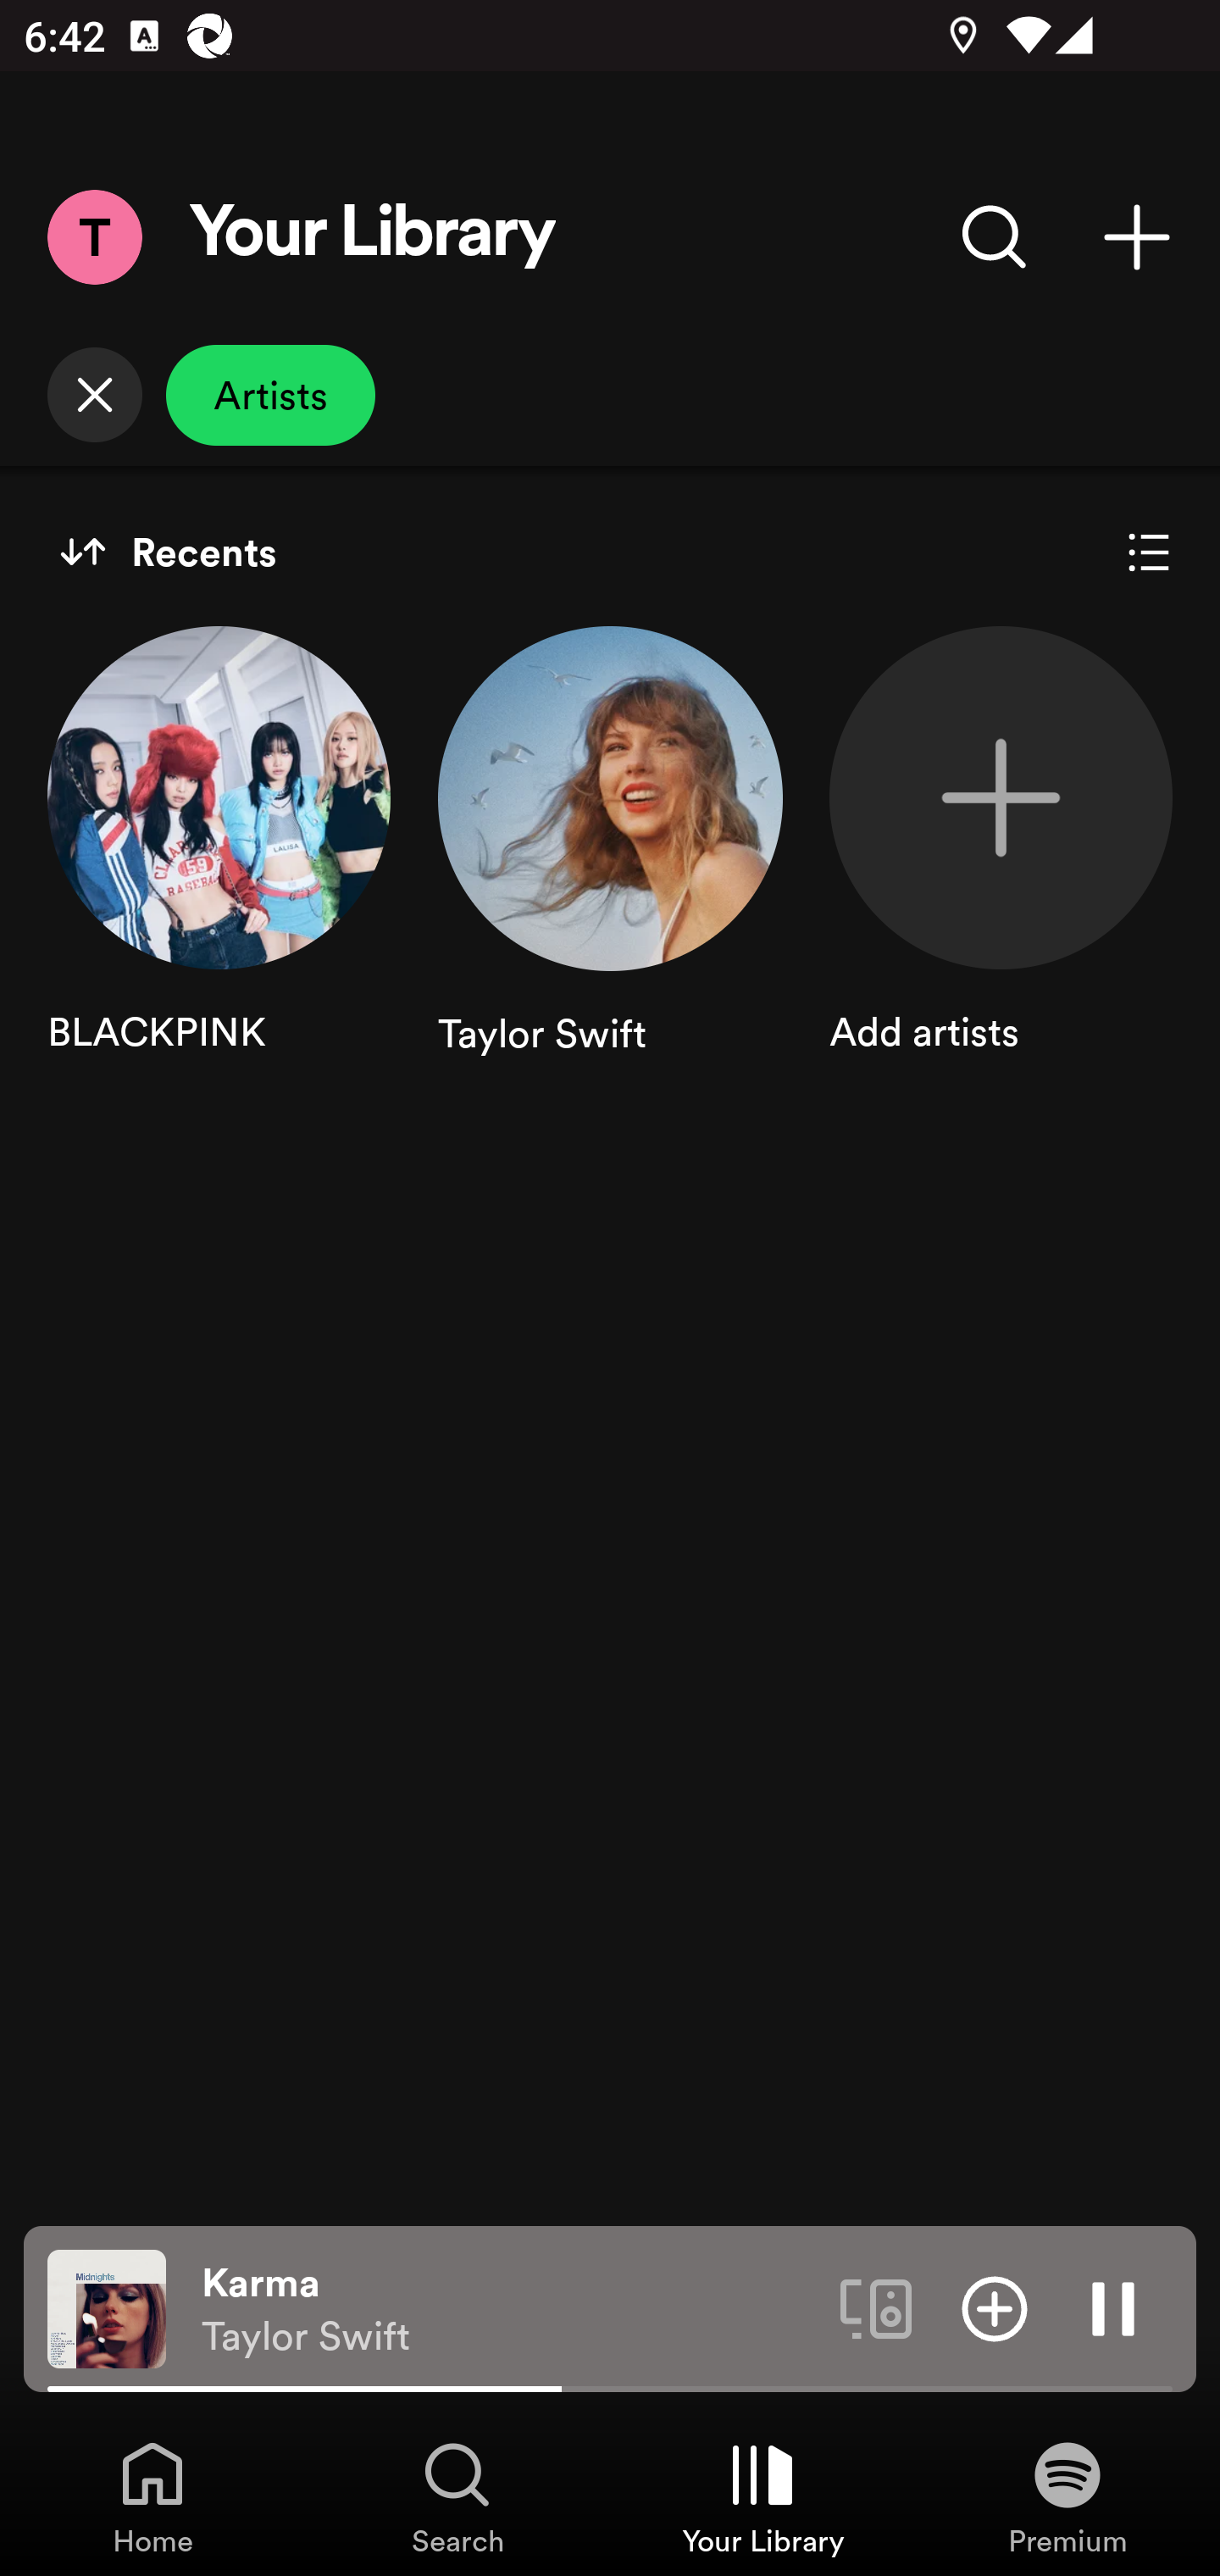 This screenshot has width=1220, height=2576. Describe the element at coordinates (1001, 873) in the screenshot. I see `Add artists,  Add artists` at that location.